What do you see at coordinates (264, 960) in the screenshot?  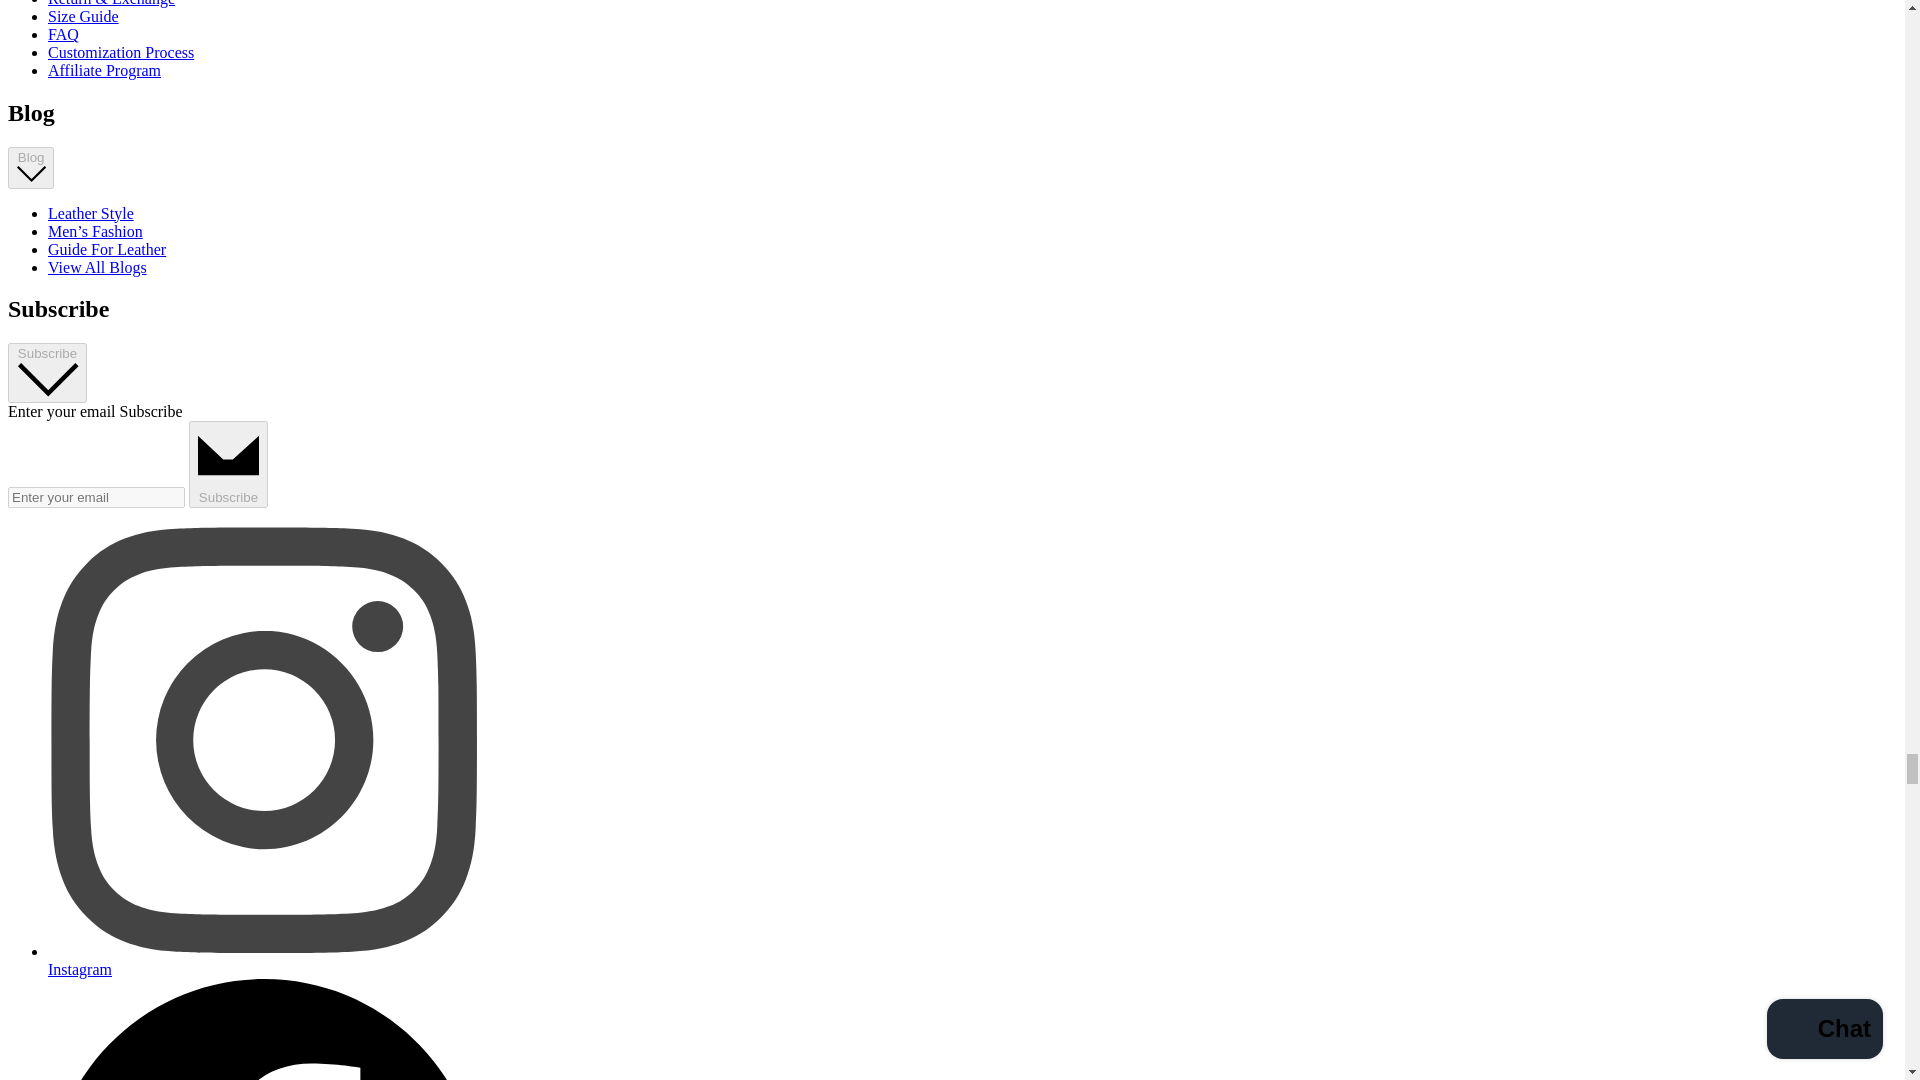 I see `Leatherwear on Instagram` at bounding box center [264, 960].